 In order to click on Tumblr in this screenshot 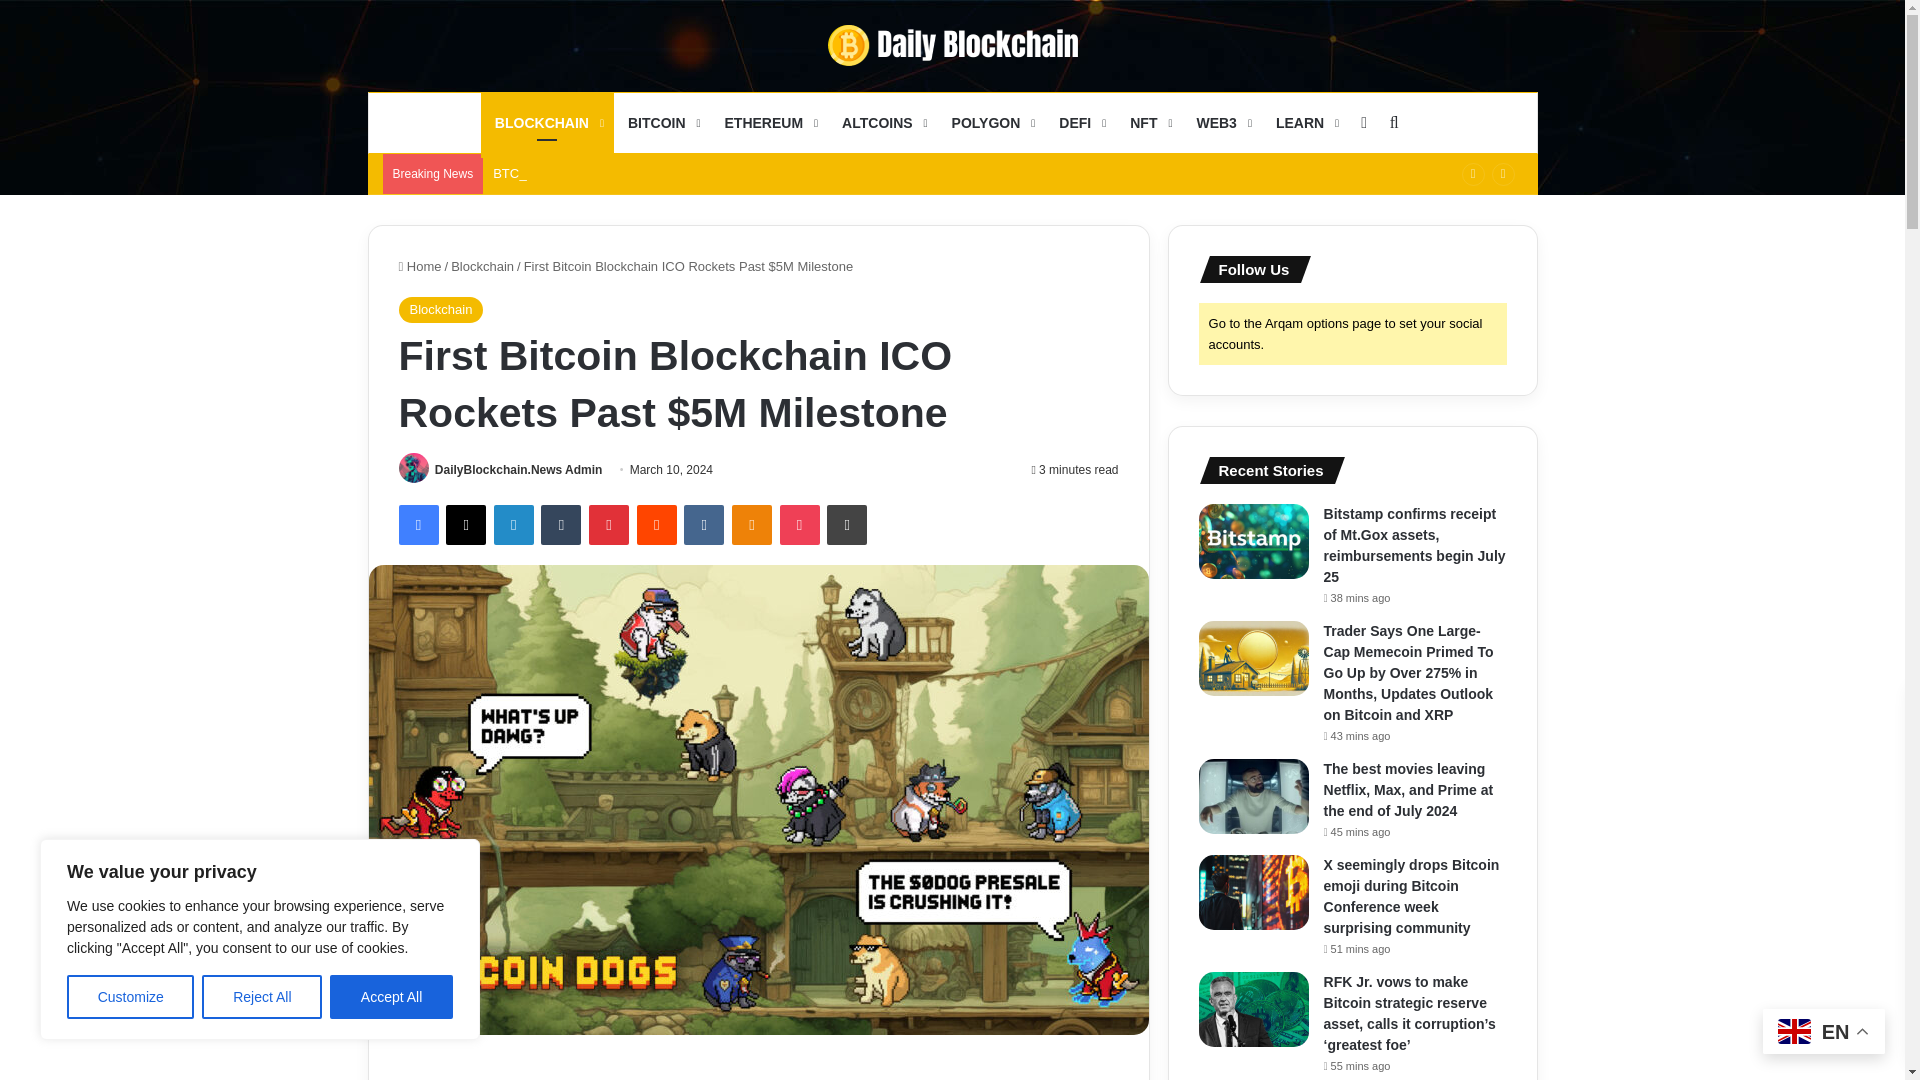, I will do `click(561, 525)`.